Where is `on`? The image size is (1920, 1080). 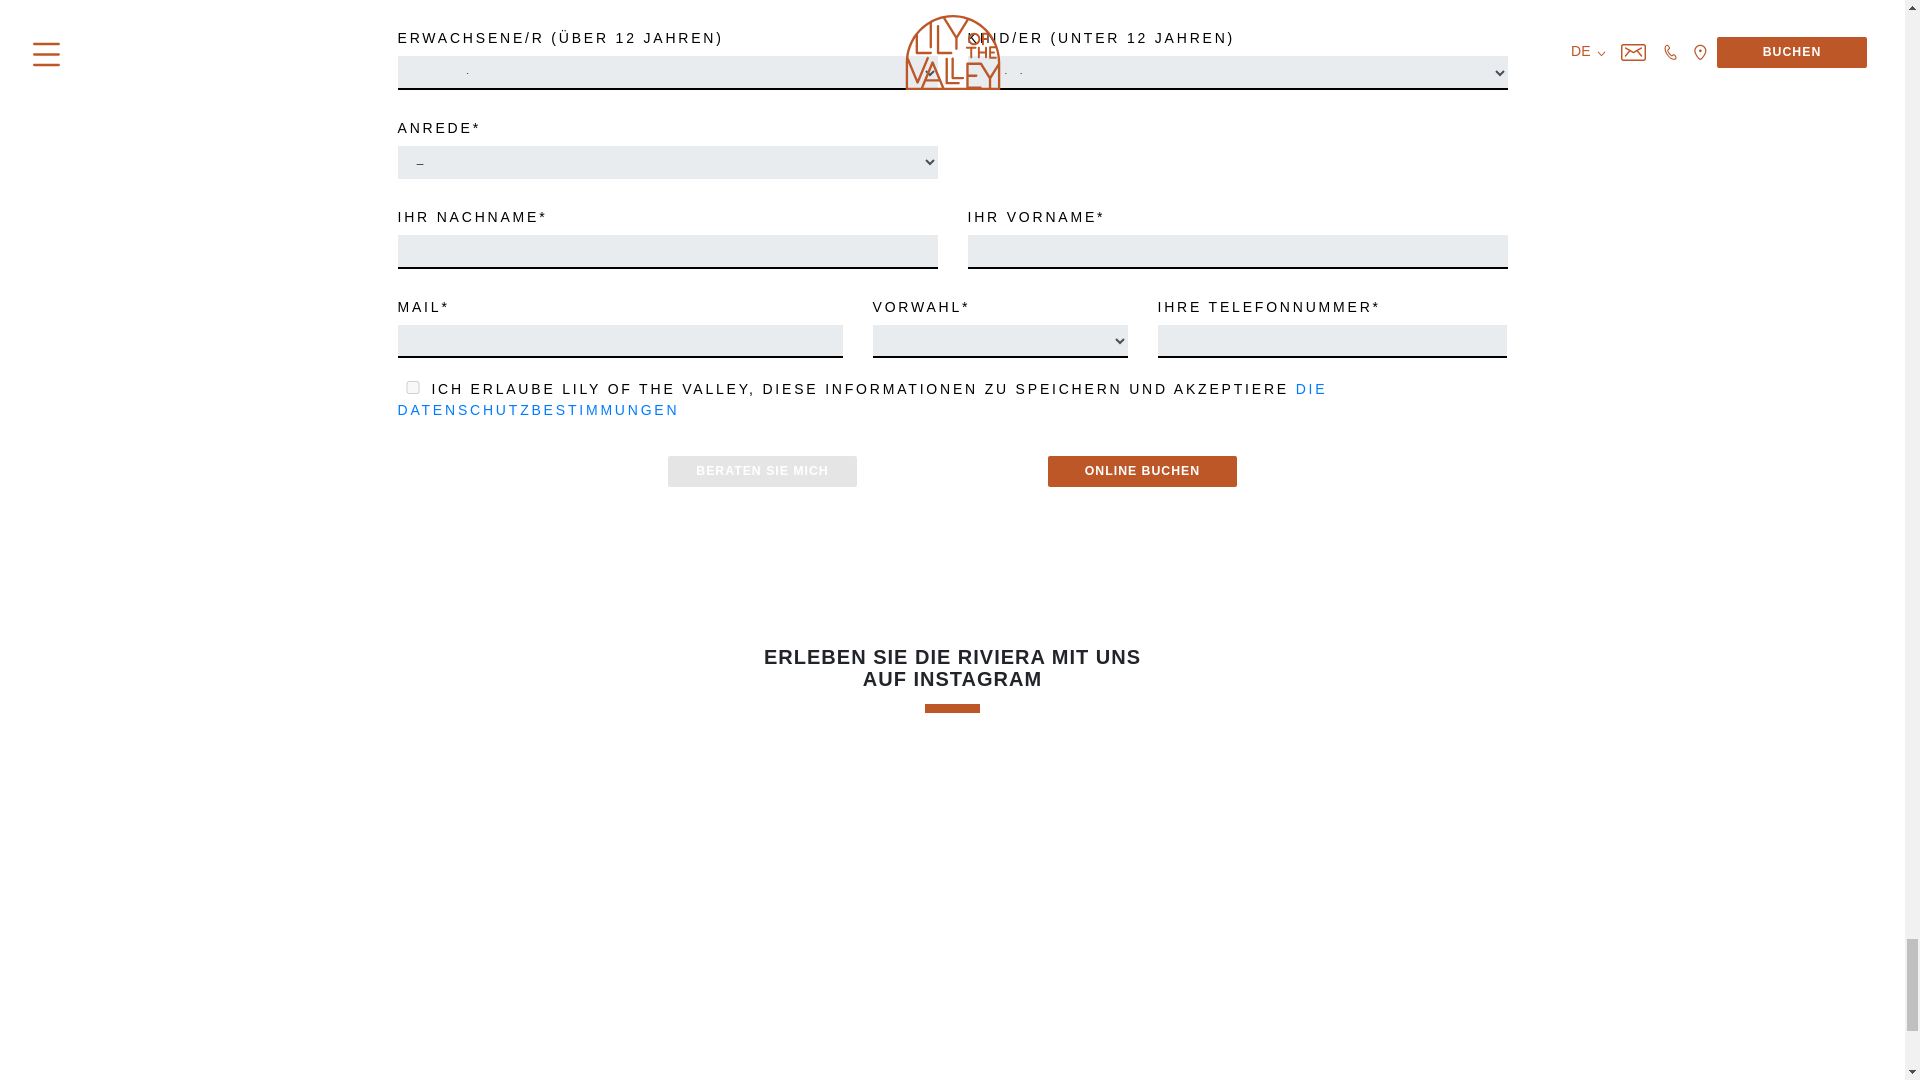 on is located at coordinates (412, 388).